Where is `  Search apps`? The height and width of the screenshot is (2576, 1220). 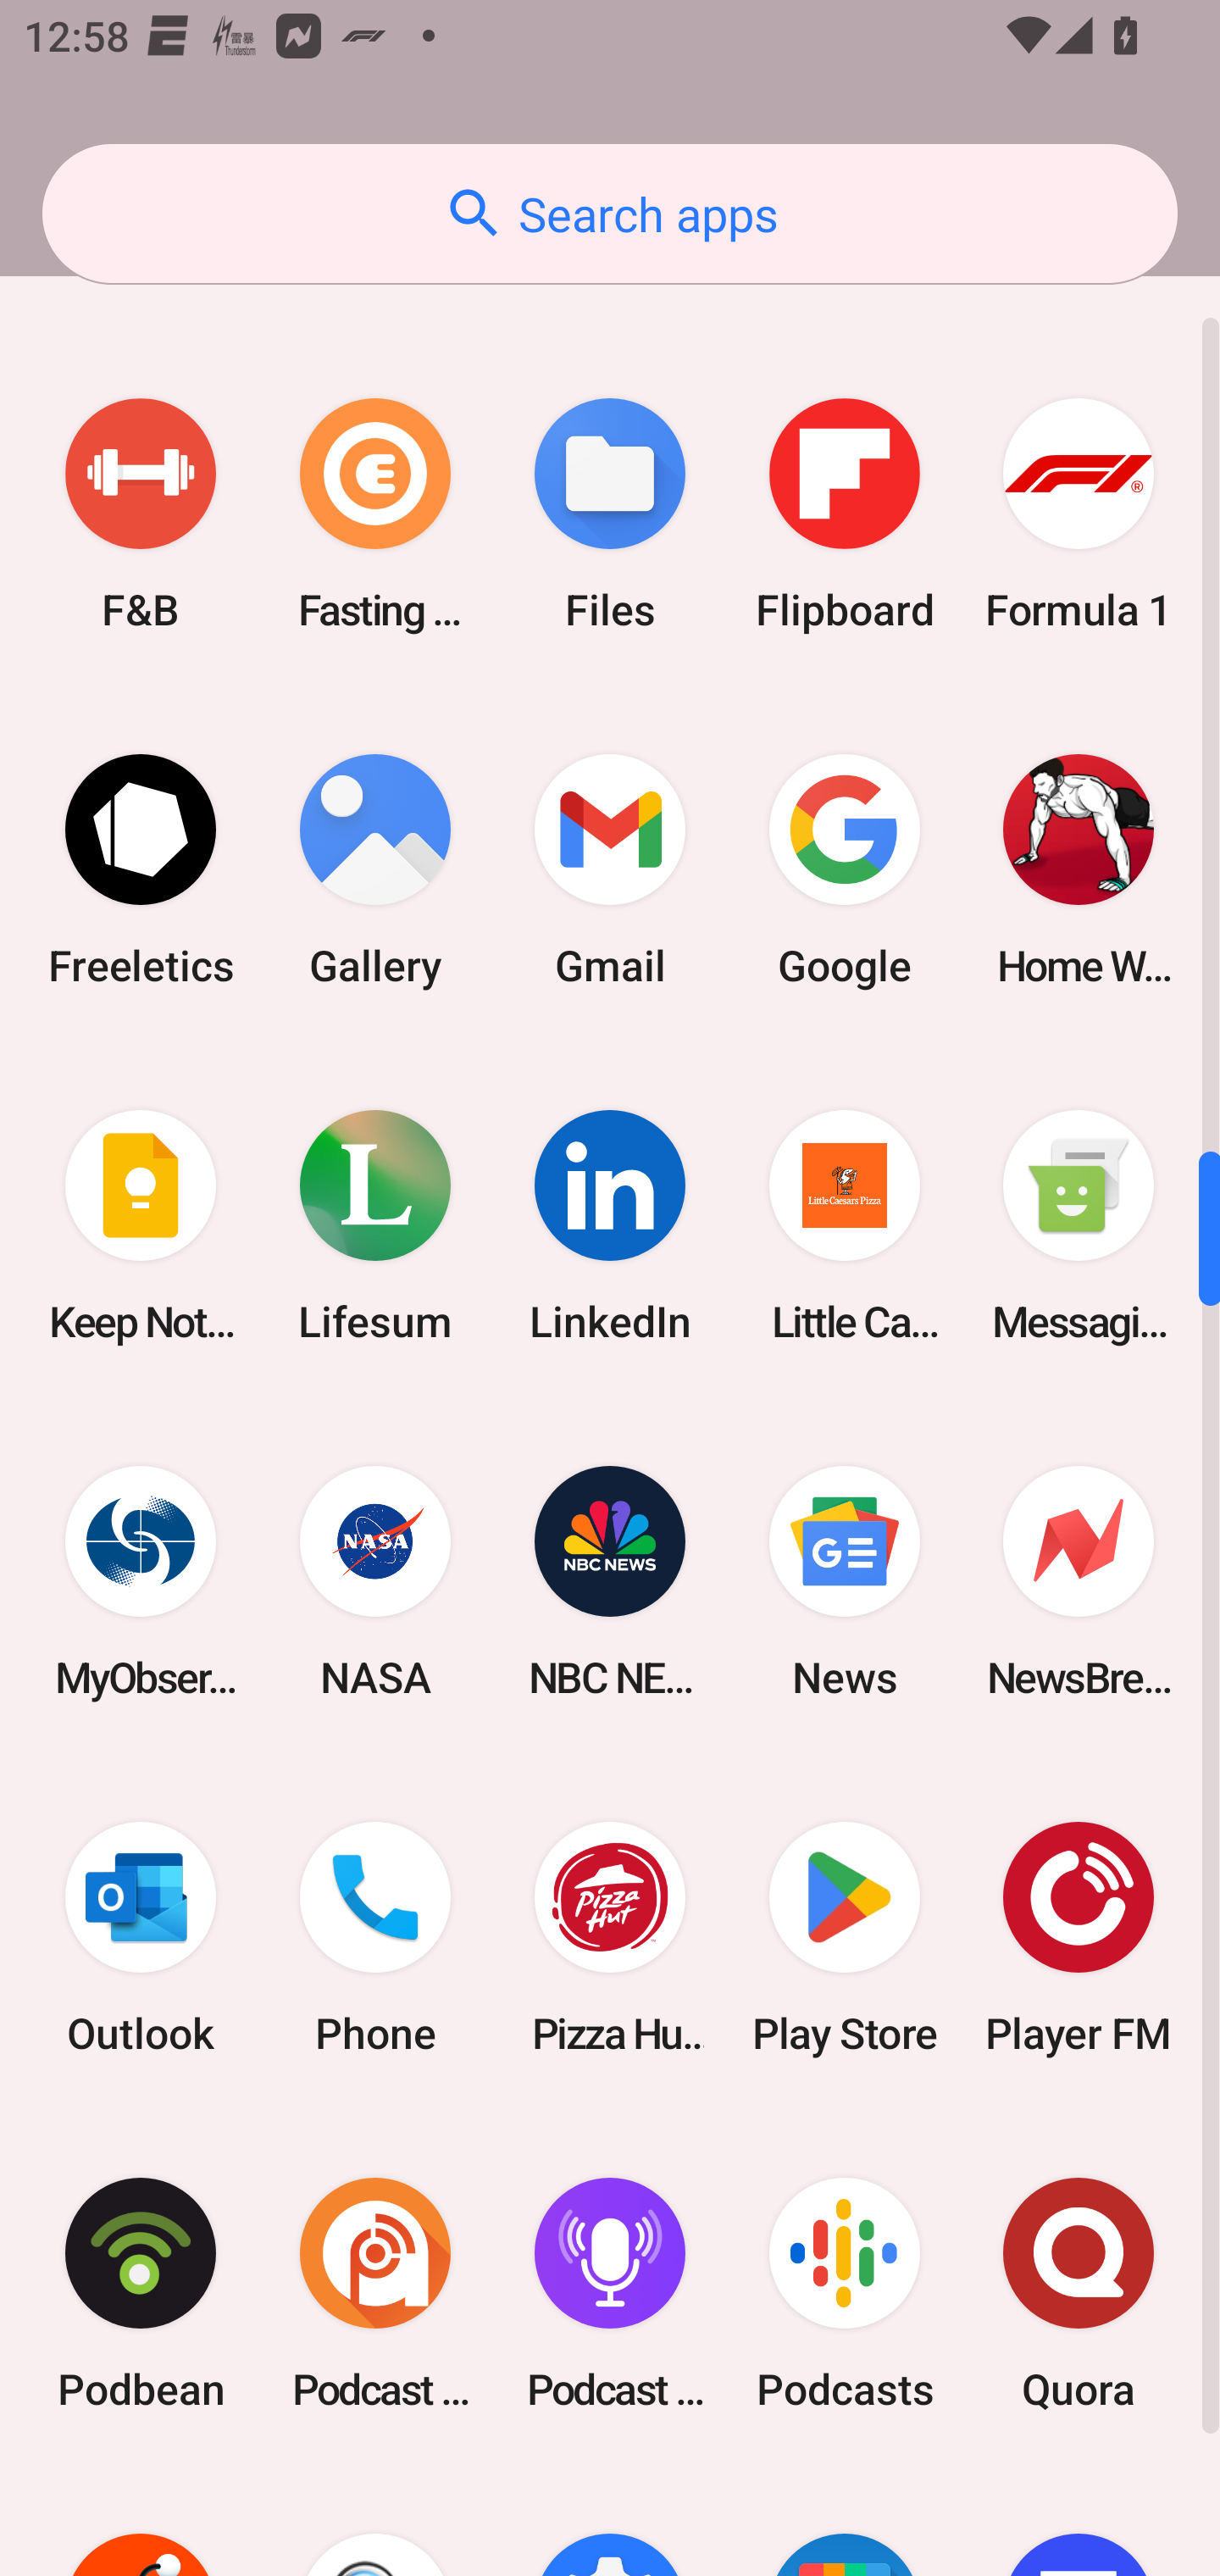
  Search apps is located at coordinates (610, 214).